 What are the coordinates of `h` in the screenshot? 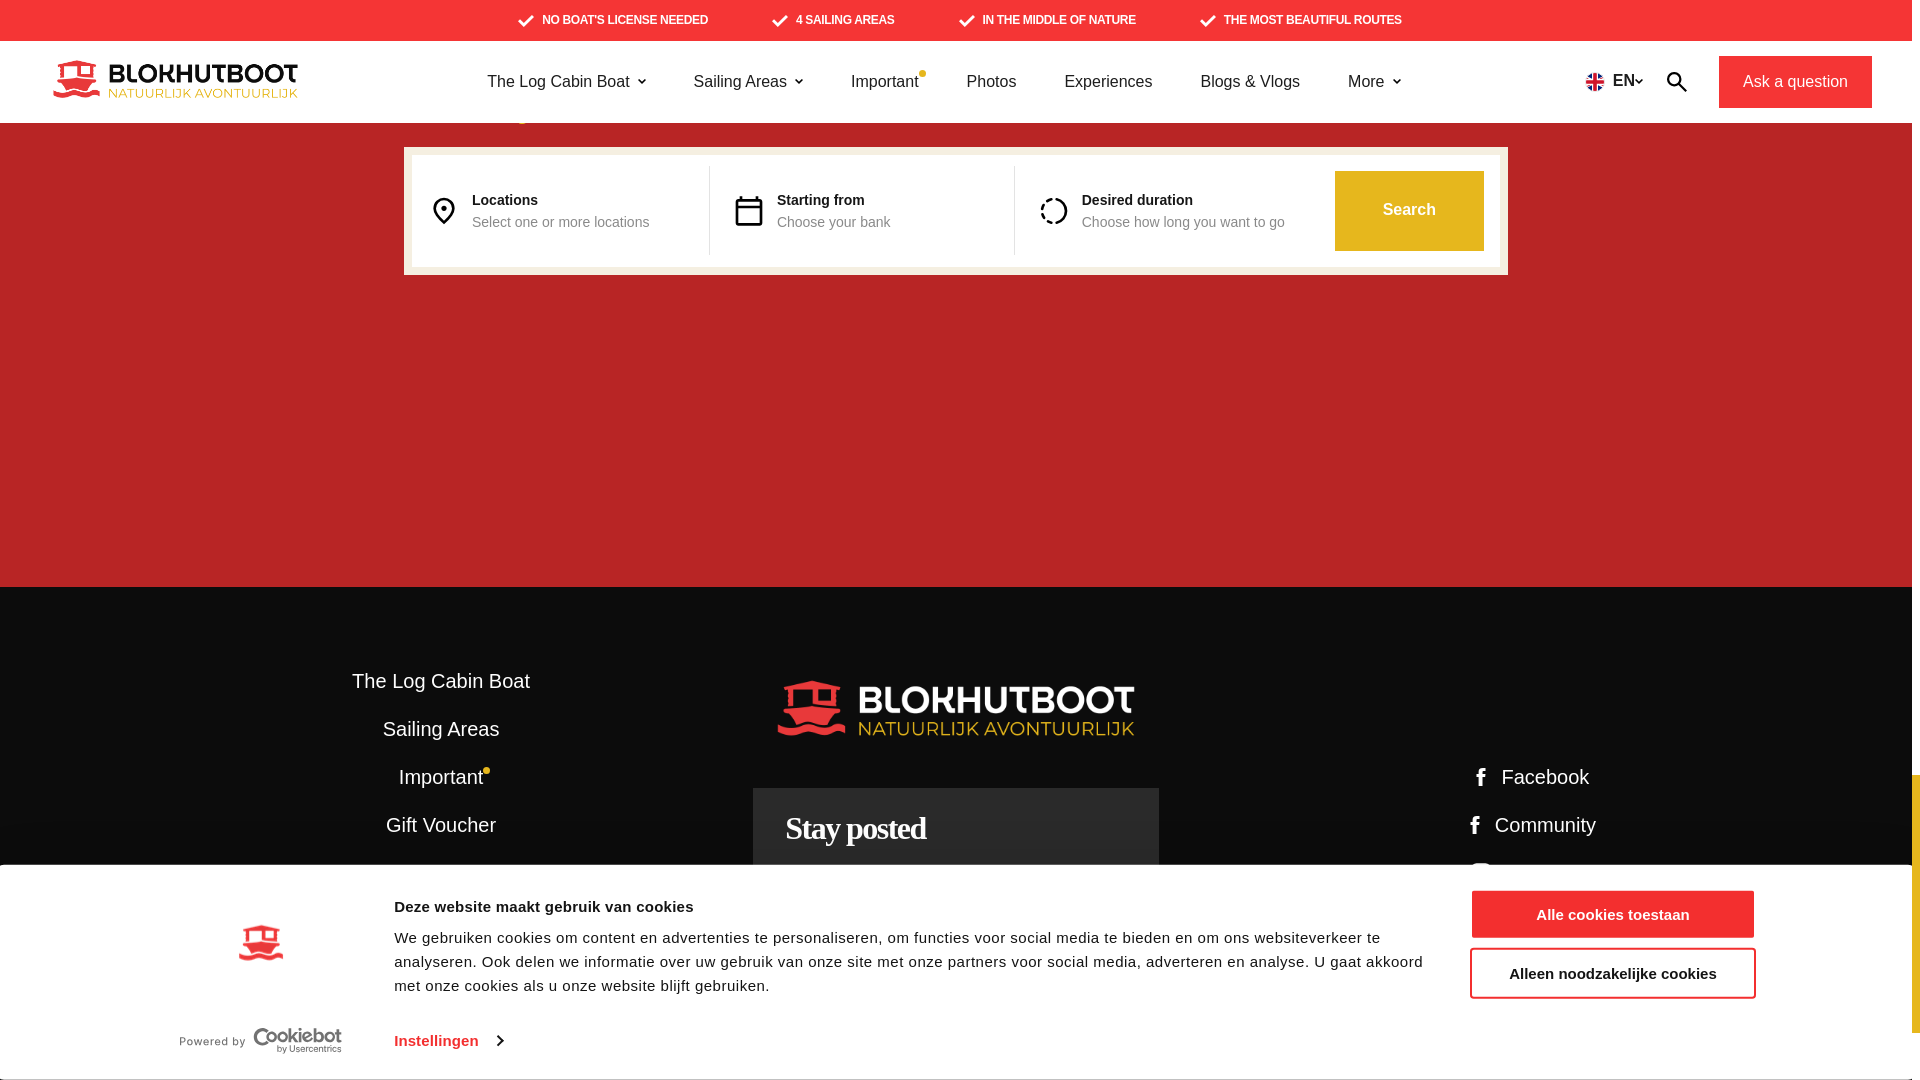 It's located at (1098, 964).